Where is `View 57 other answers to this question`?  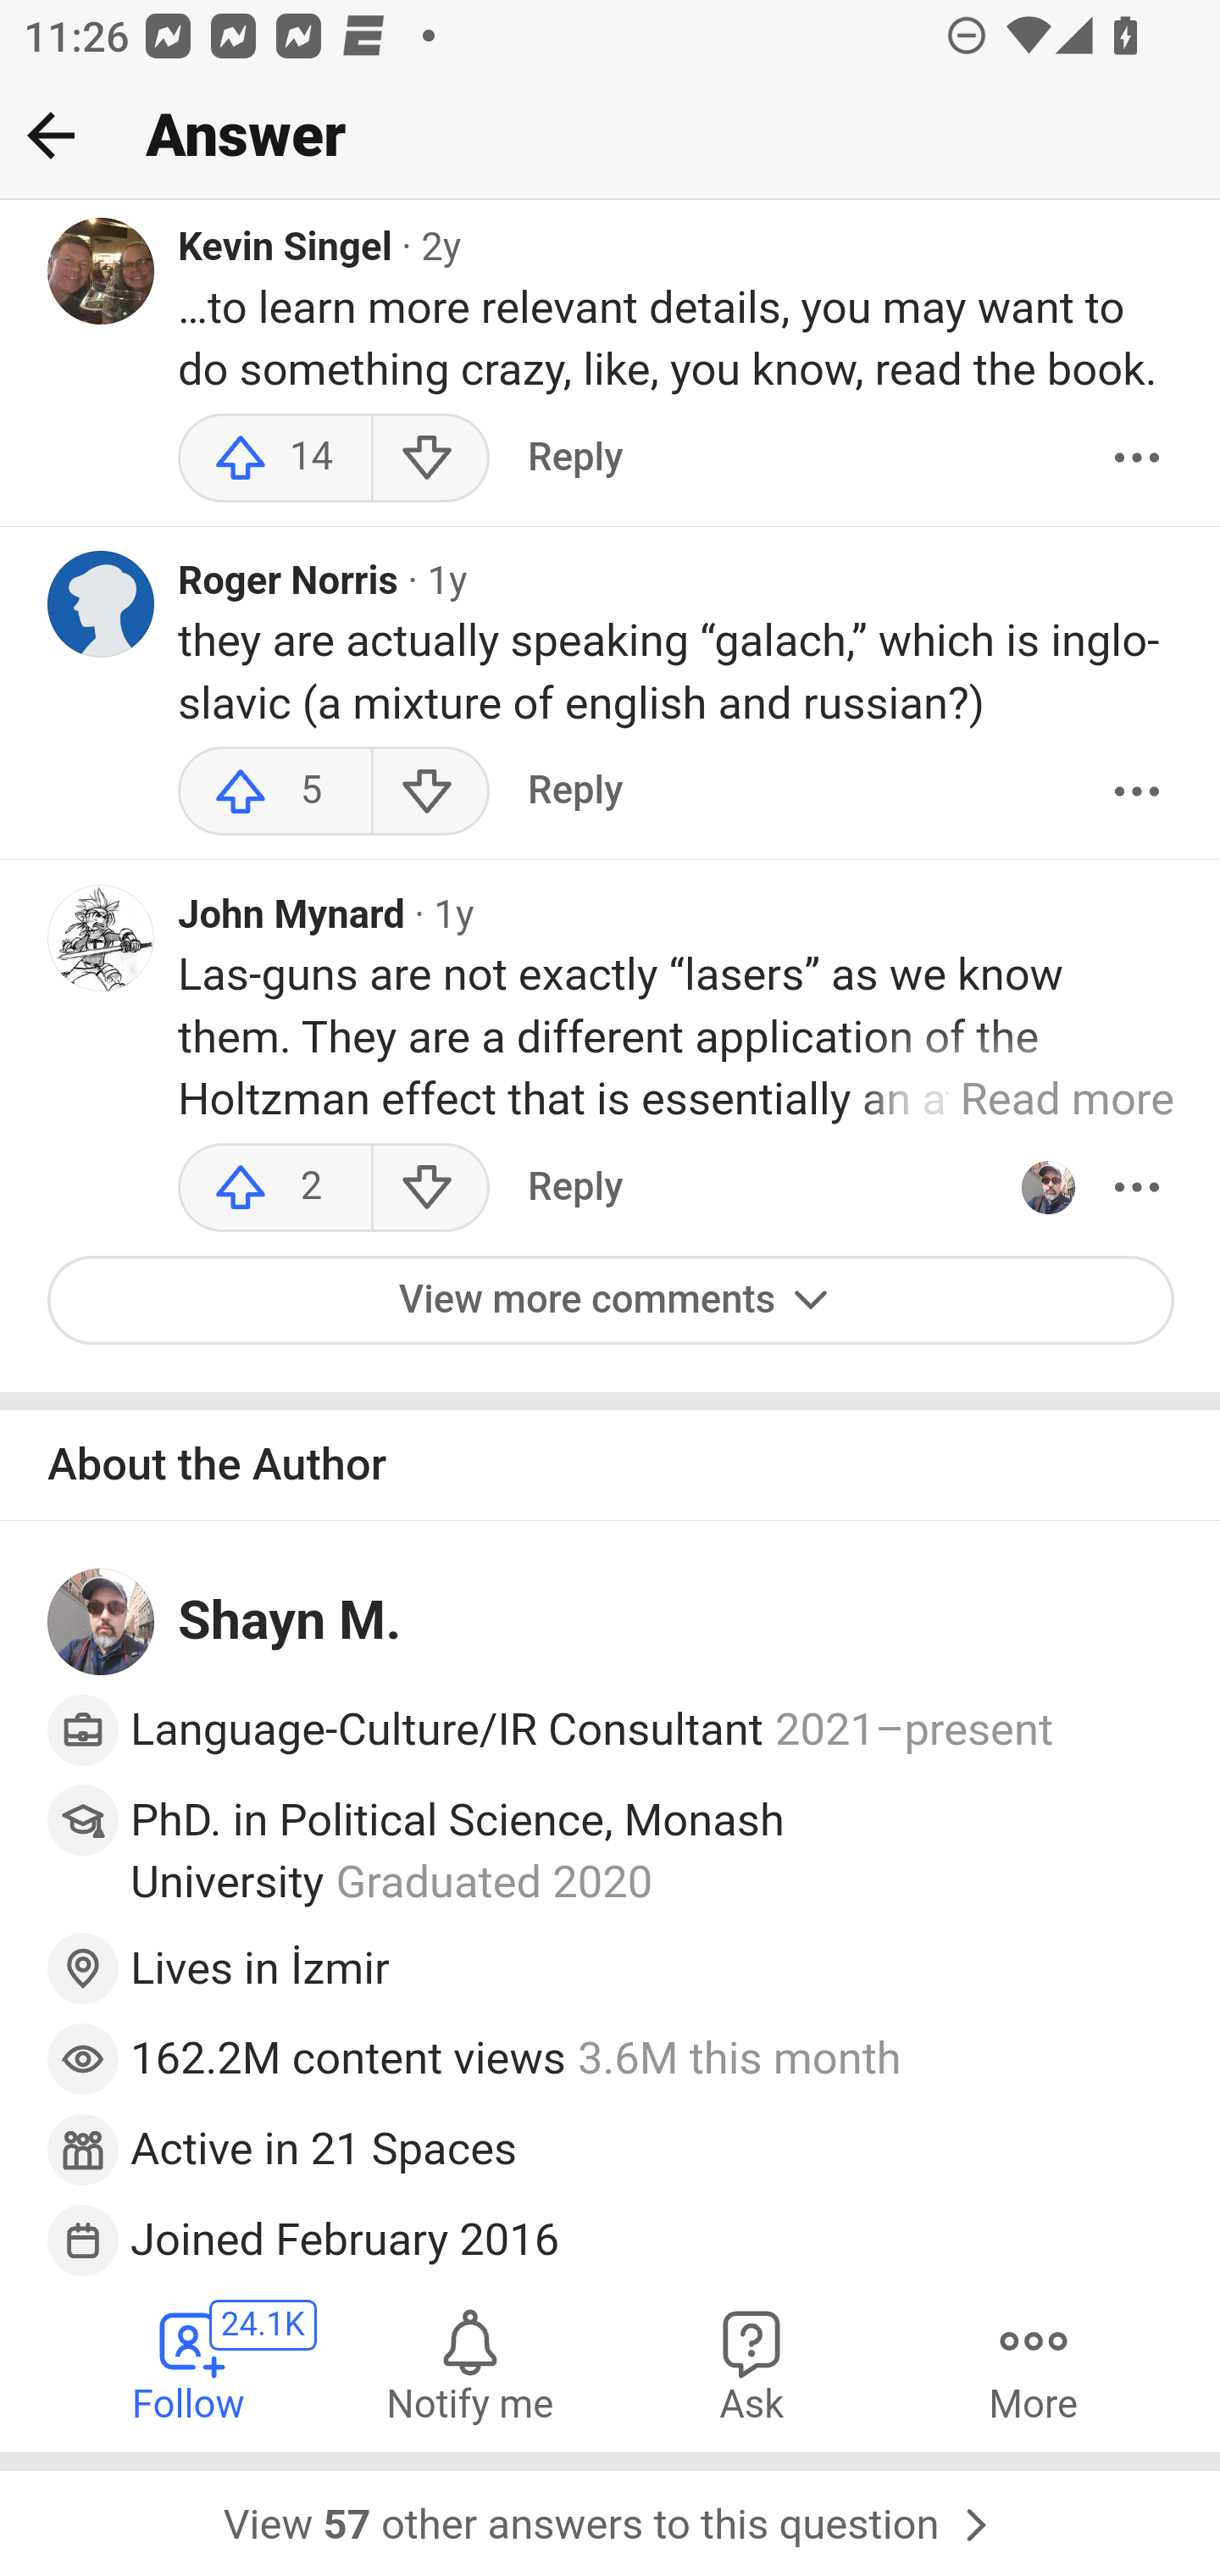
View 57 other answers to this question is located at coordinates (610, 2515).